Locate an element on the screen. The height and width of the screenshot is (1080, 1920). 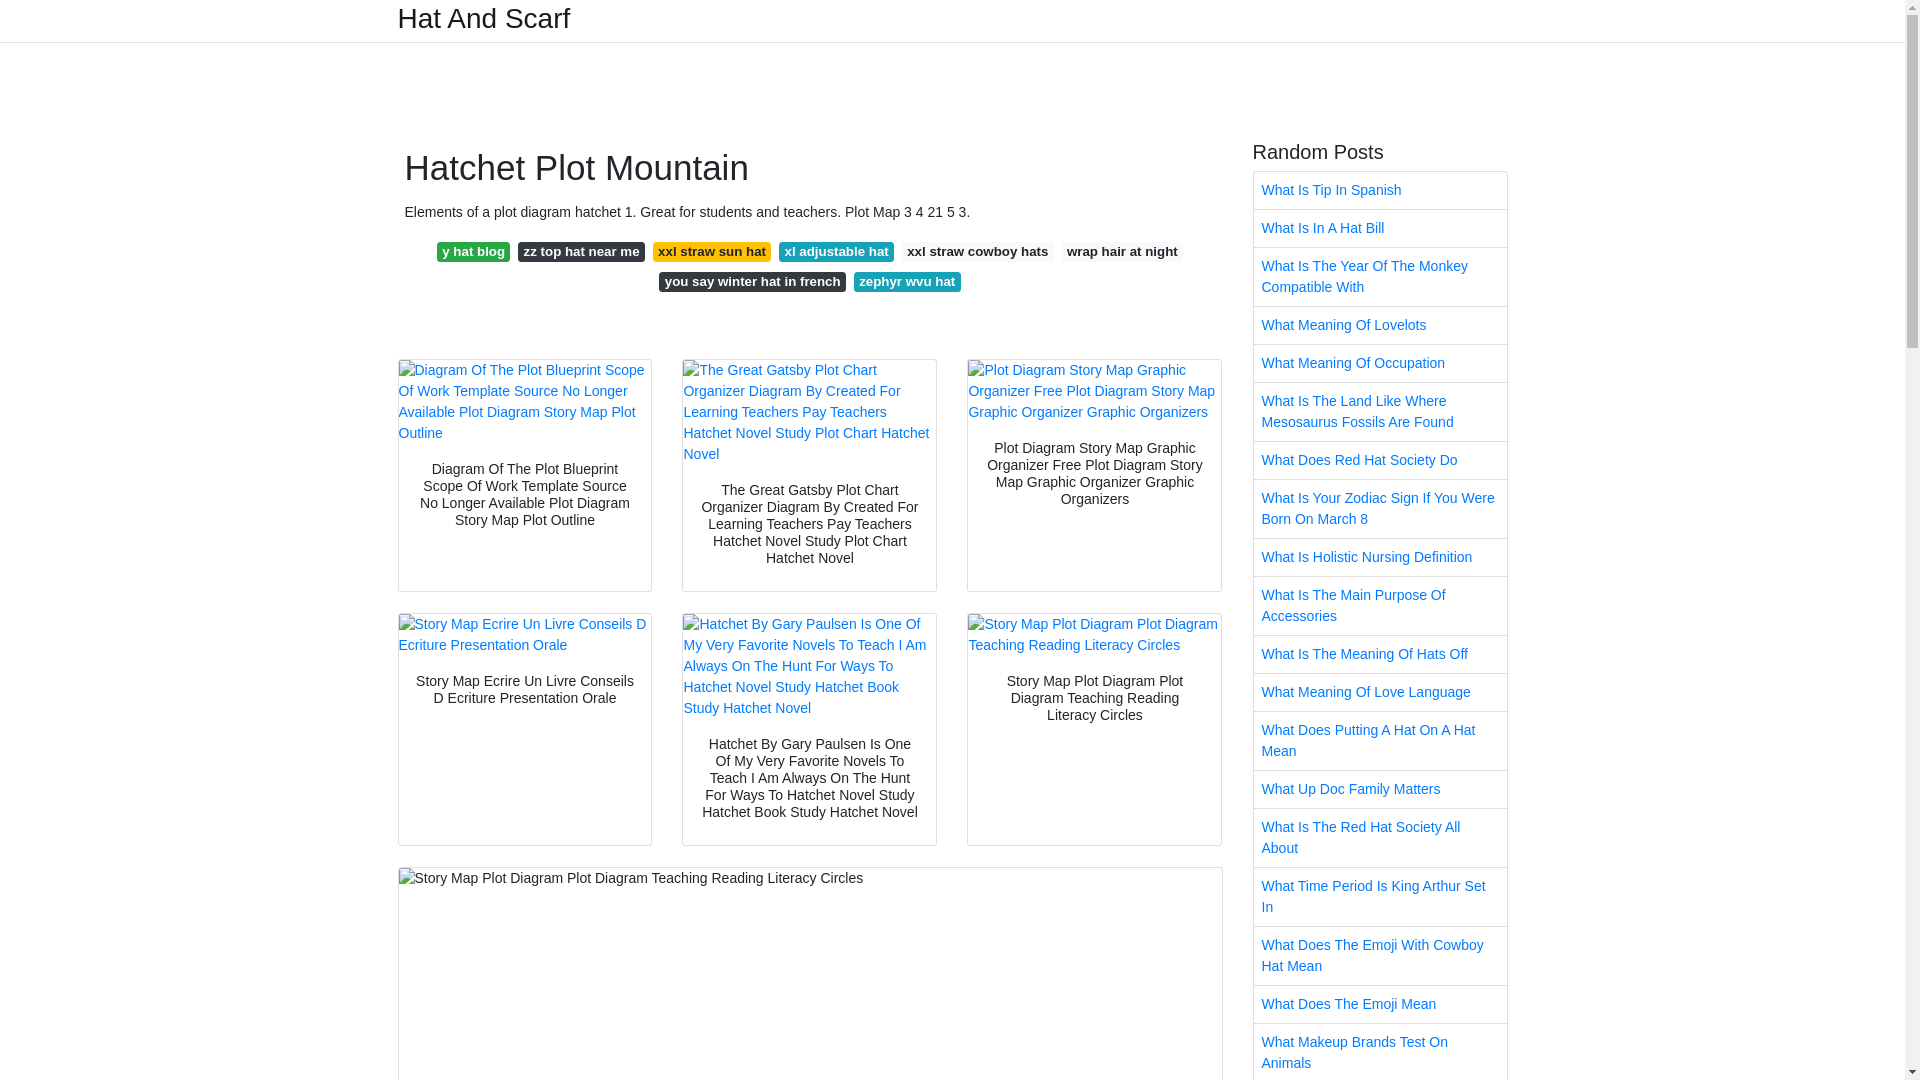
you say winter hat in french is located at coordinates (751, 282).